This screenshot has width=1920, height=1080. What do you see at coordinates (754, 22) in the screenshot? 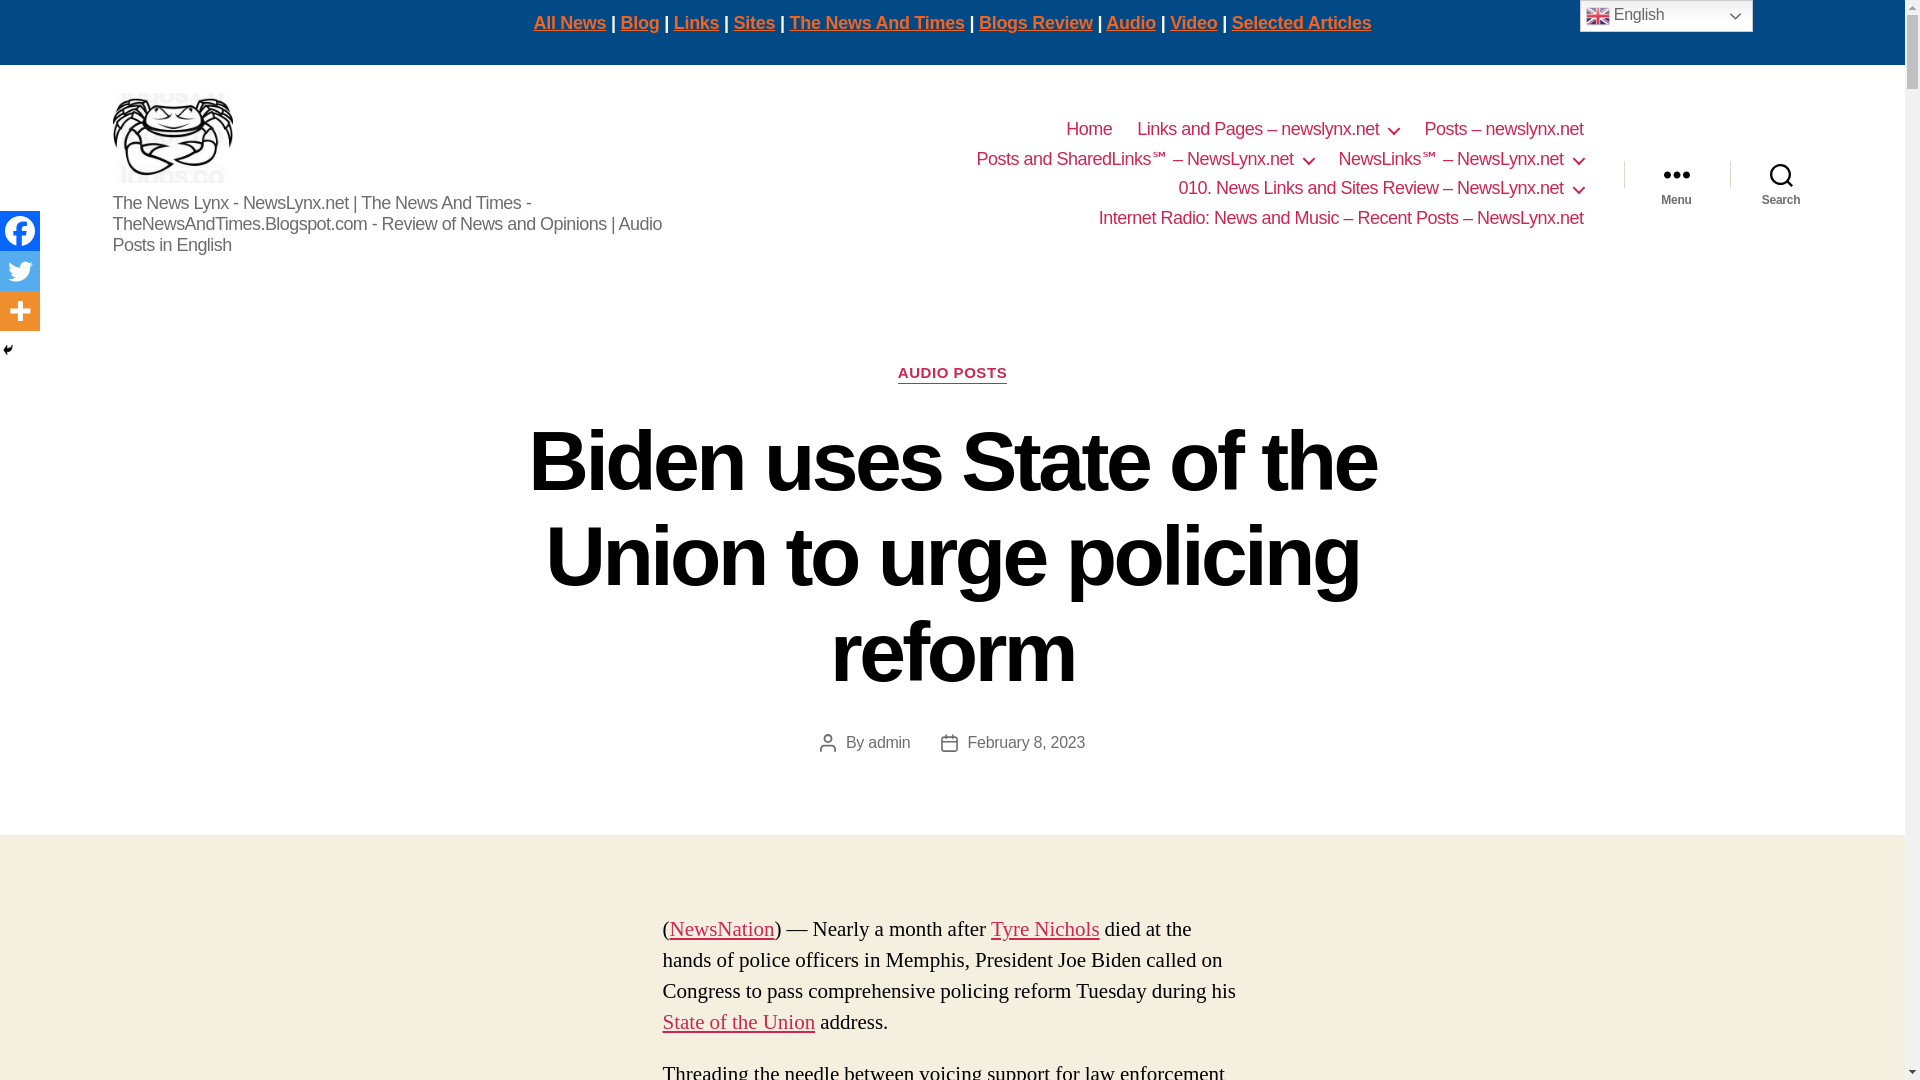
I see `Sites` at bounding box center [754, 22].